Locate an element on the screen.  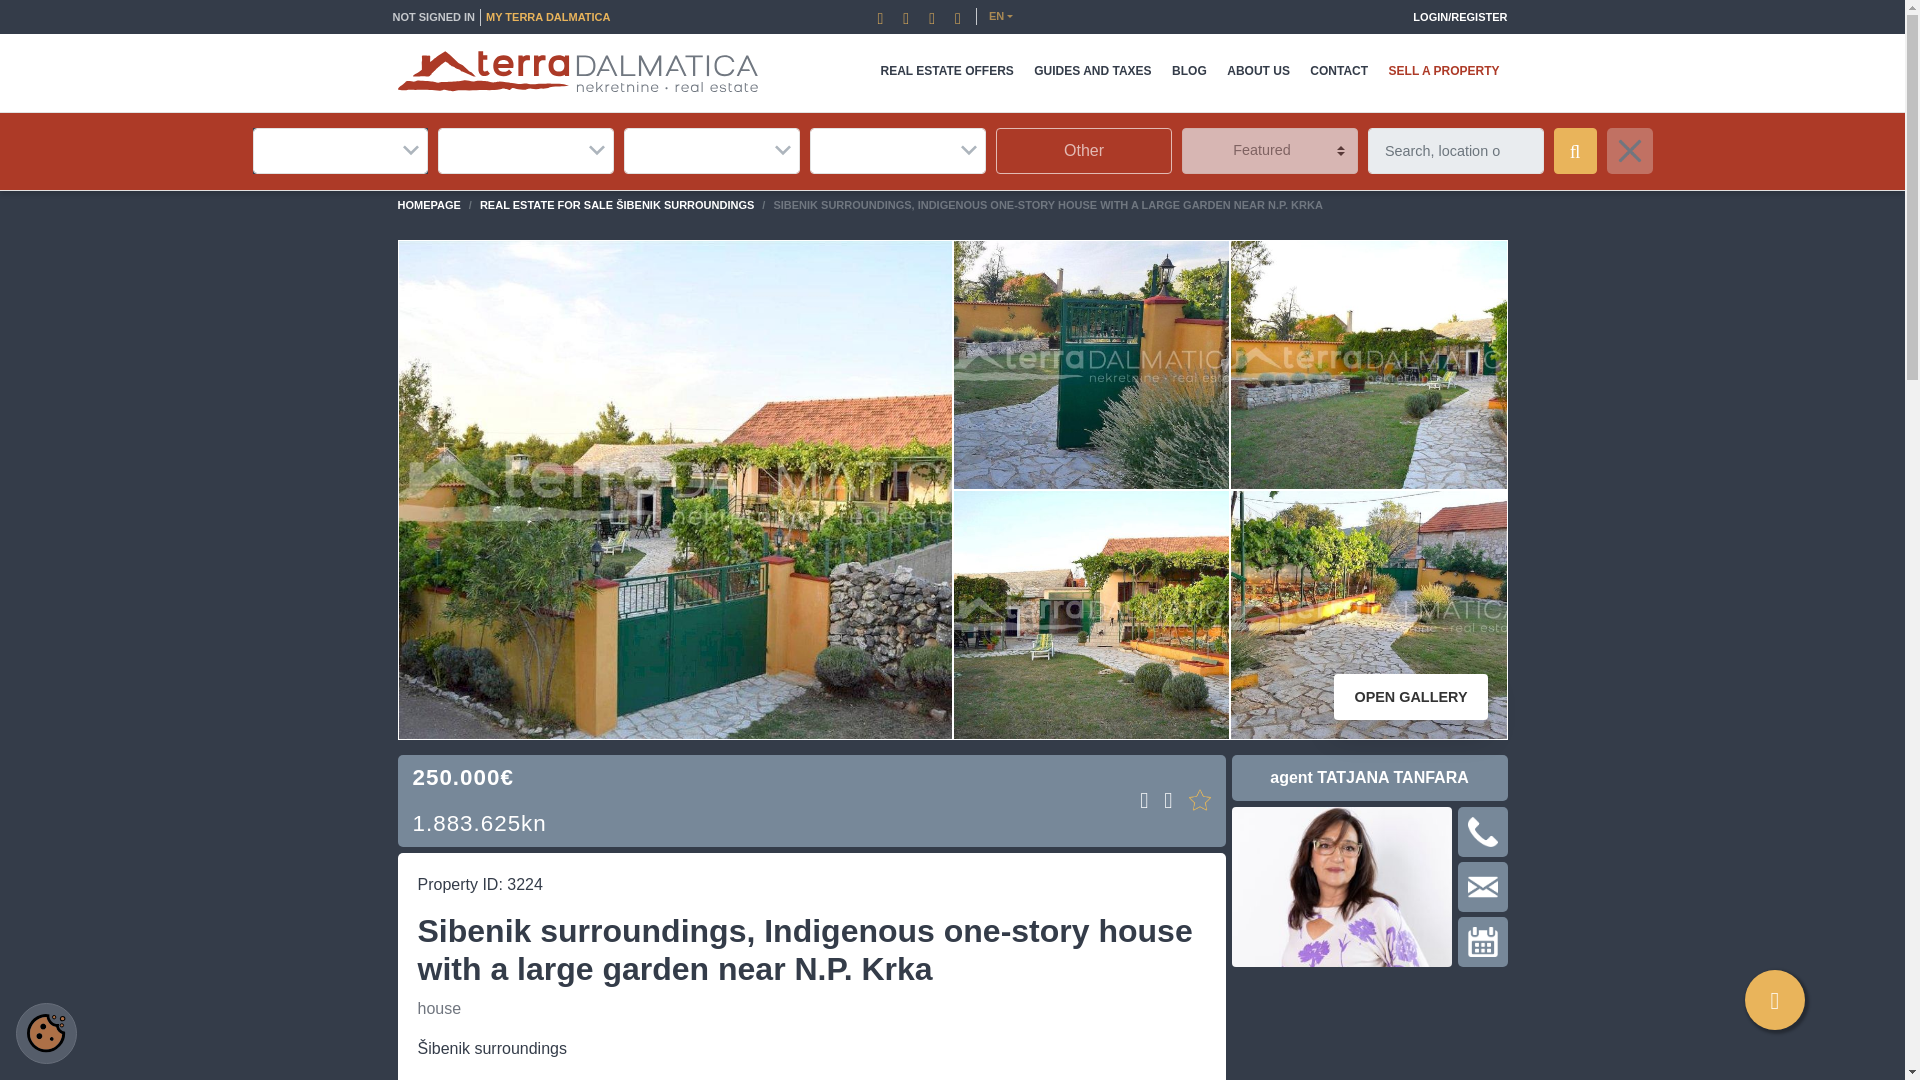
REAL ESTATE OFFERS is located at coordinates (946, 72).